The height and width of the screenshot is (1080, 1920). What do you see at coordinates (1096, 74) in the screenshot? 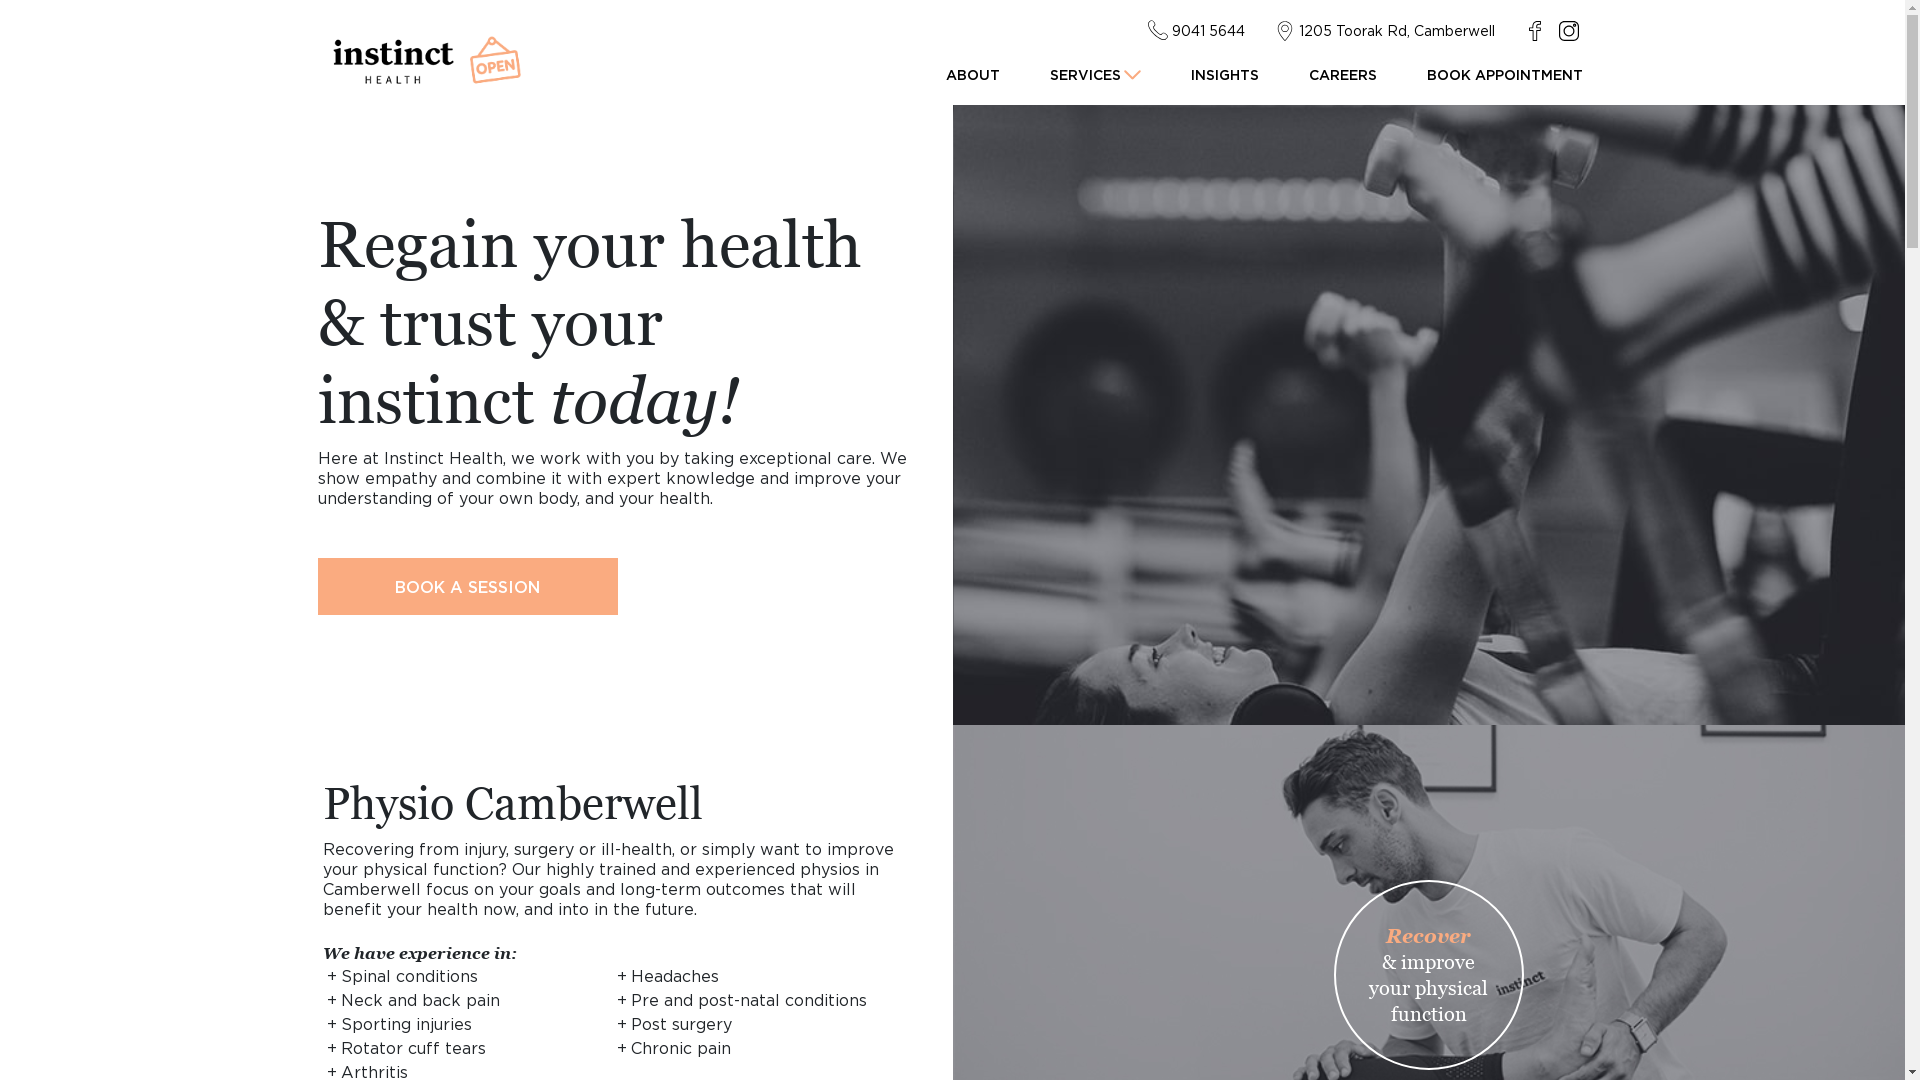
I see `SERVICES` at bounding box center [1096, 74].